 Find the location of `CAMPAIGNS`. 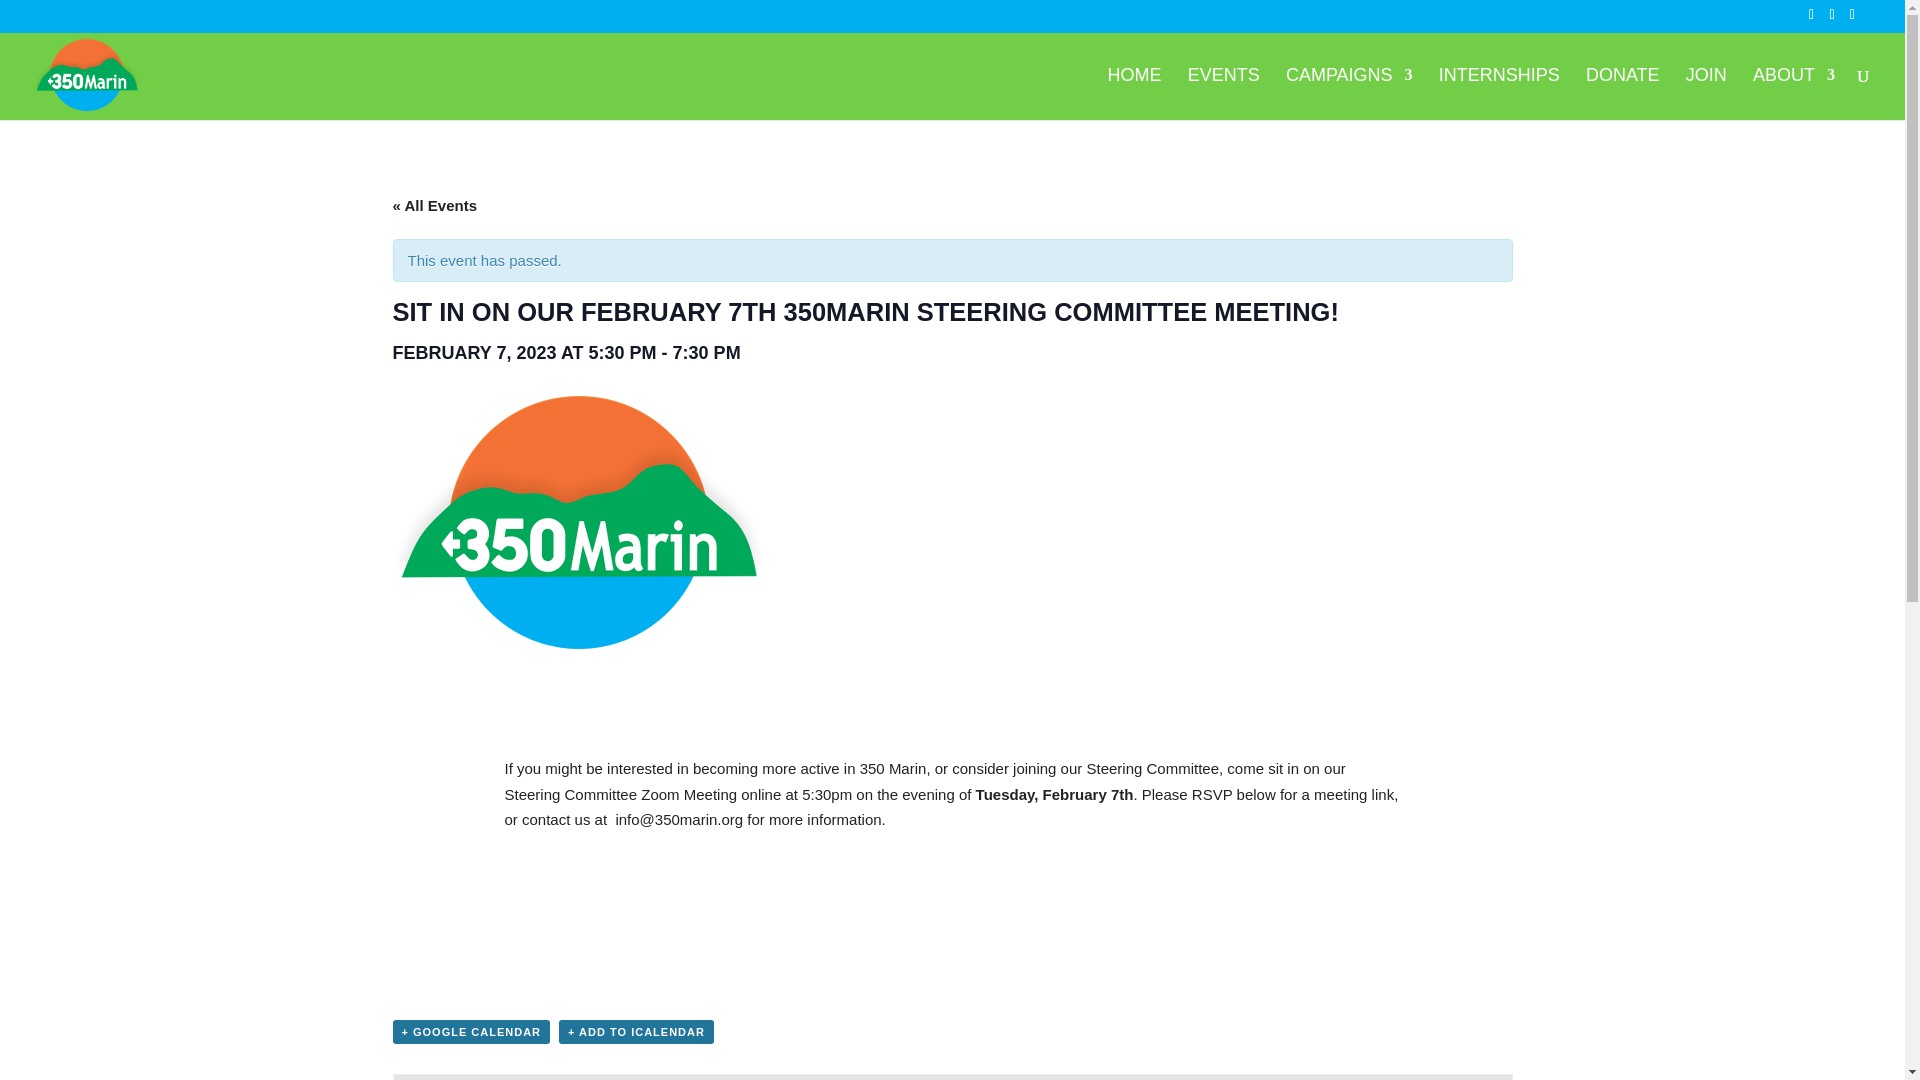

CAMPAIGNS is located at coordinates (1350, 94).